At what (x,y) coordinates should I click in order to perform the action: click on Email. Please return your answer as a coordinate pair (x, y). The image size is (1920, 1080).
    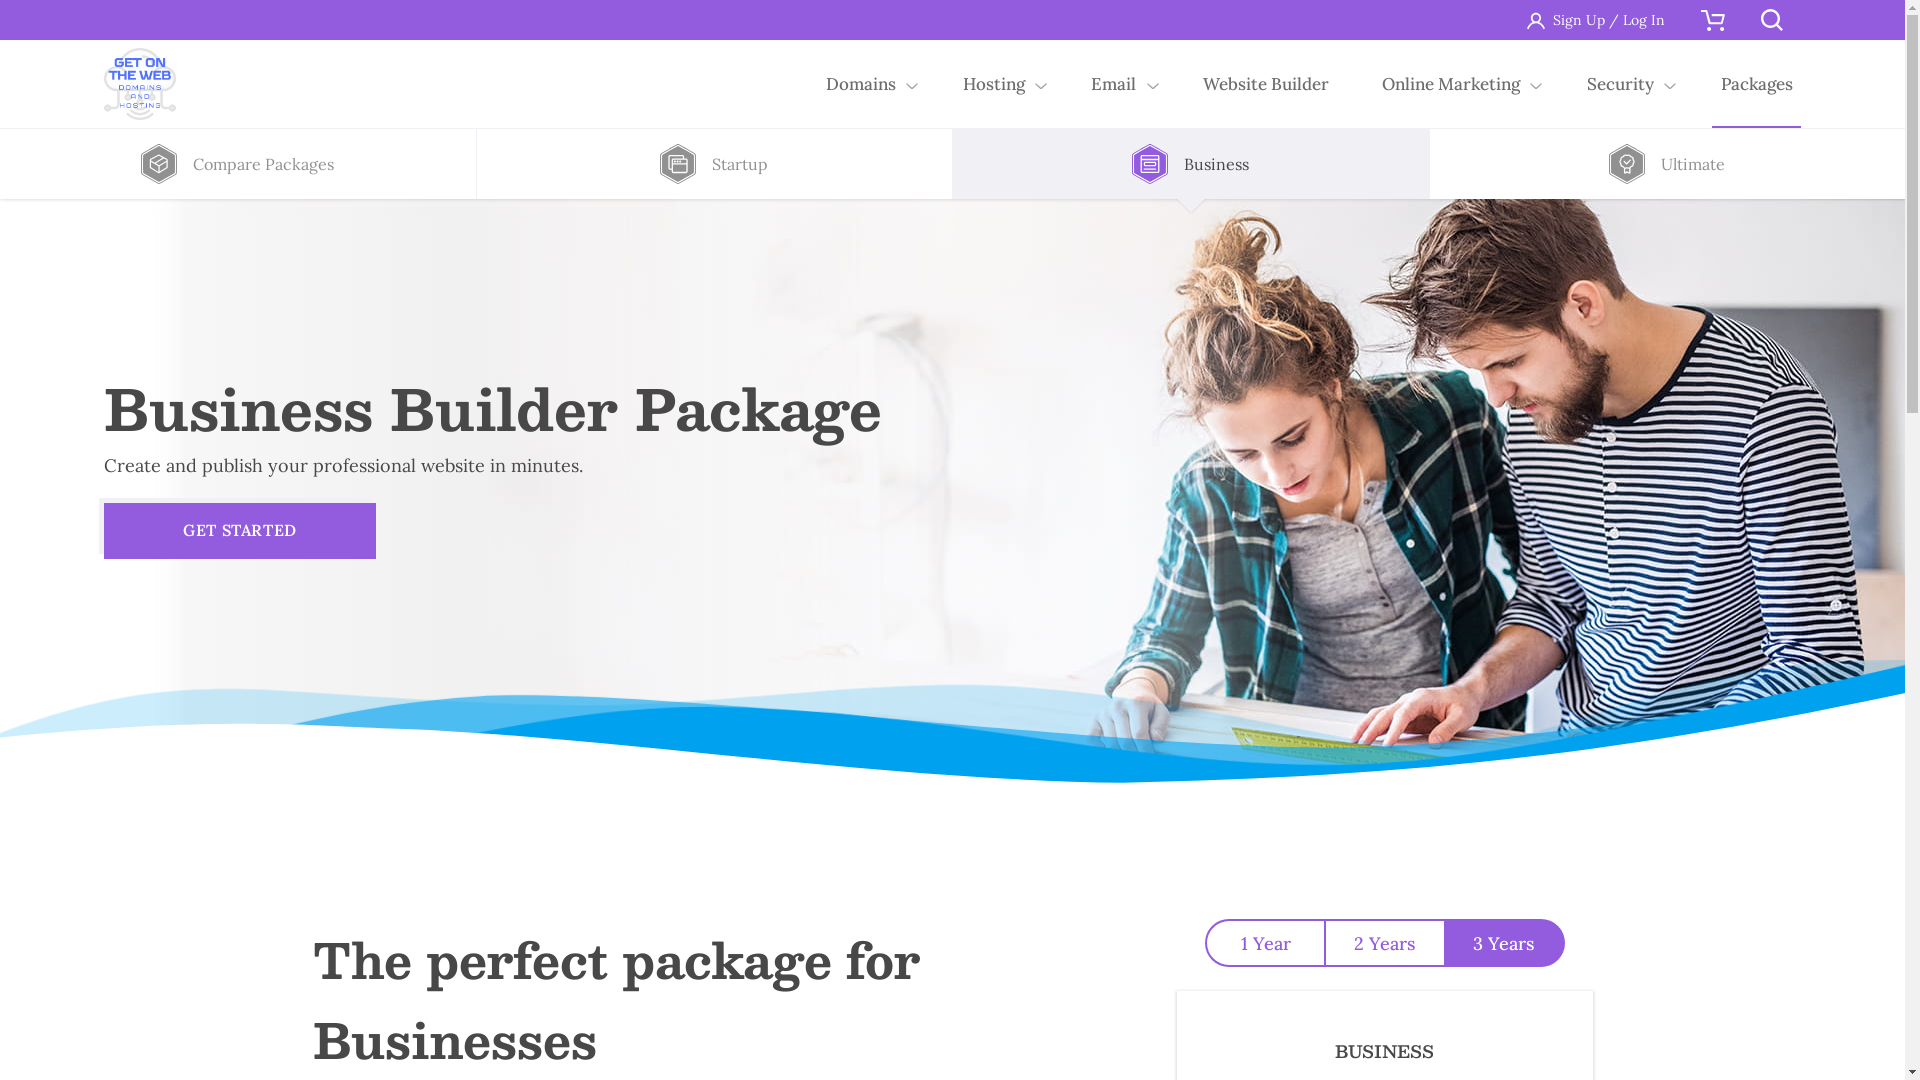
    Looking at the image, I should click on (1114, 84).